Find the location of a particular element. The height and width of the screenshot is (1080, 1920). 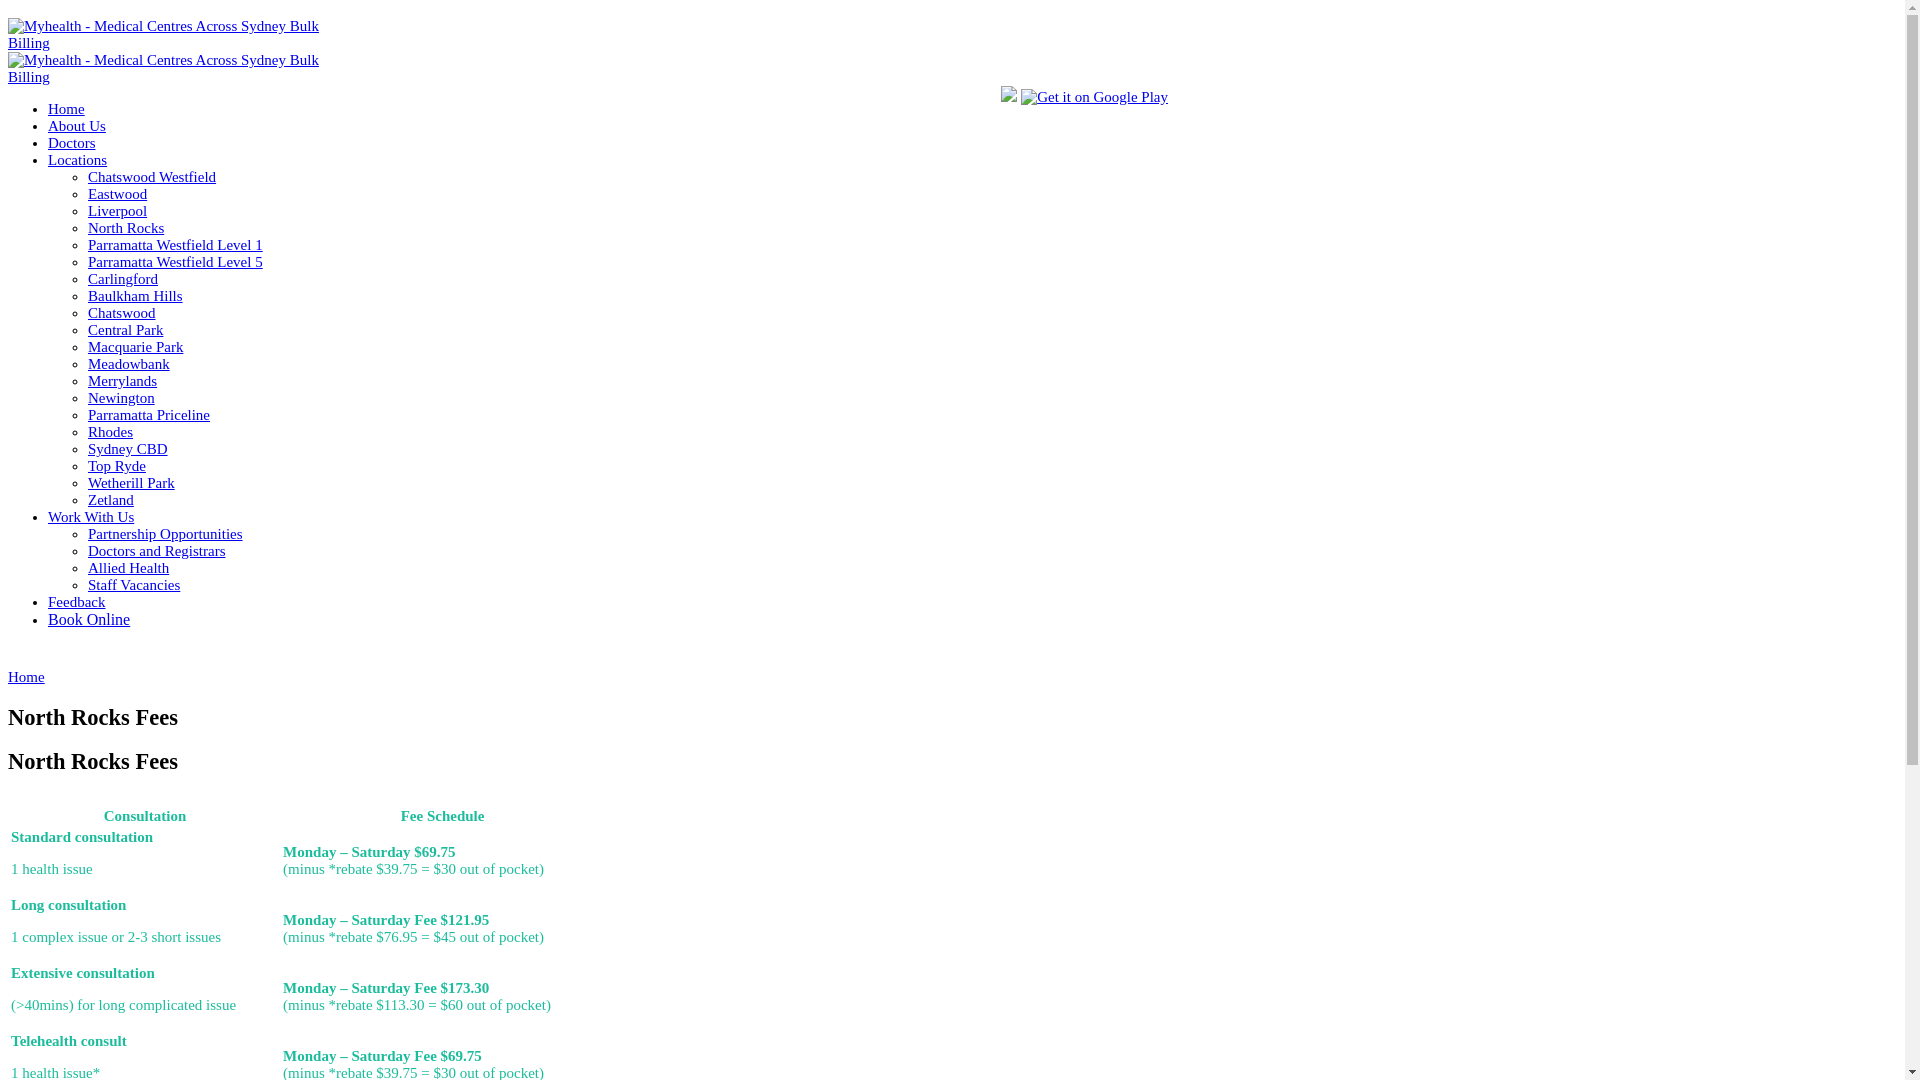

Staff Vacancies is located at coordinates (134, 585).